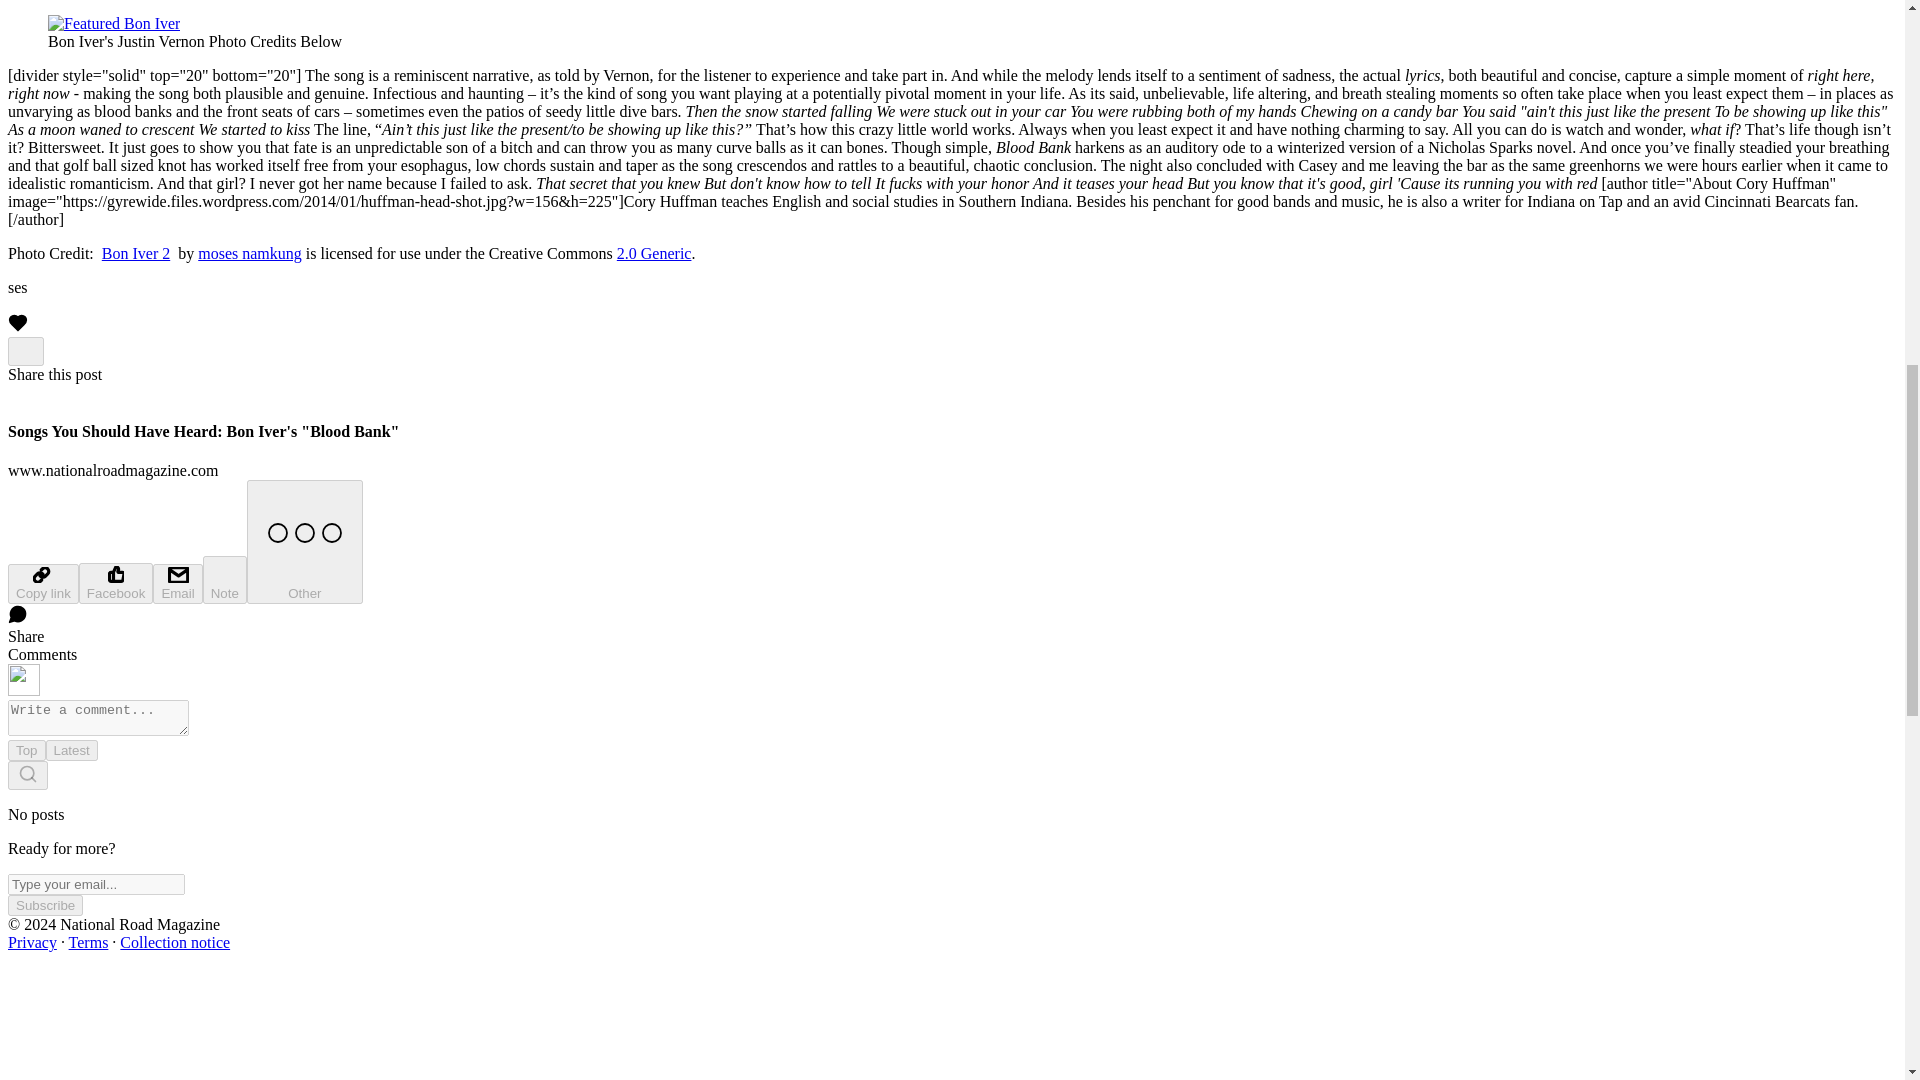  I want to click on Latest, so click(72, 750).